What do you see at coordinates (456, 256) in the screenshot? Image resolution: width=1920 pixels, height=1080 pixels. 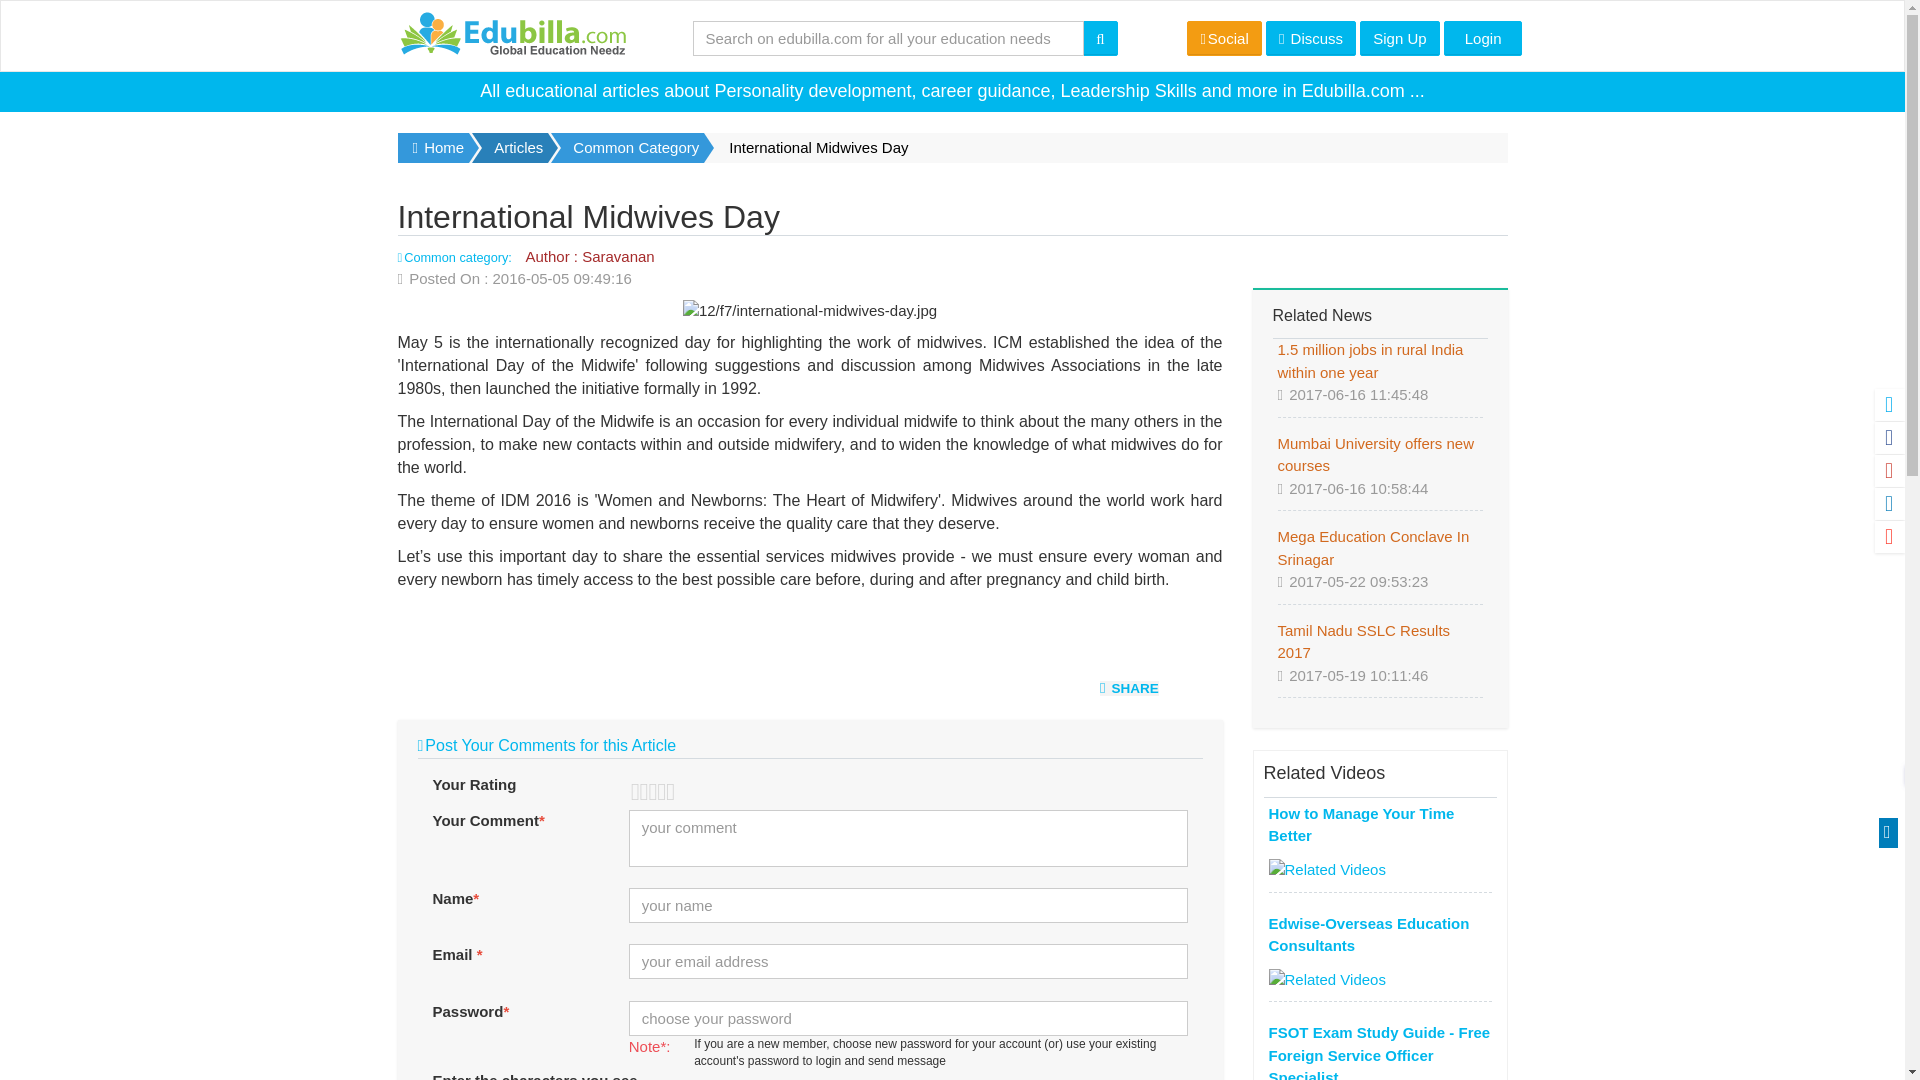 I see `Common category:` at bounding box center [456, 256].